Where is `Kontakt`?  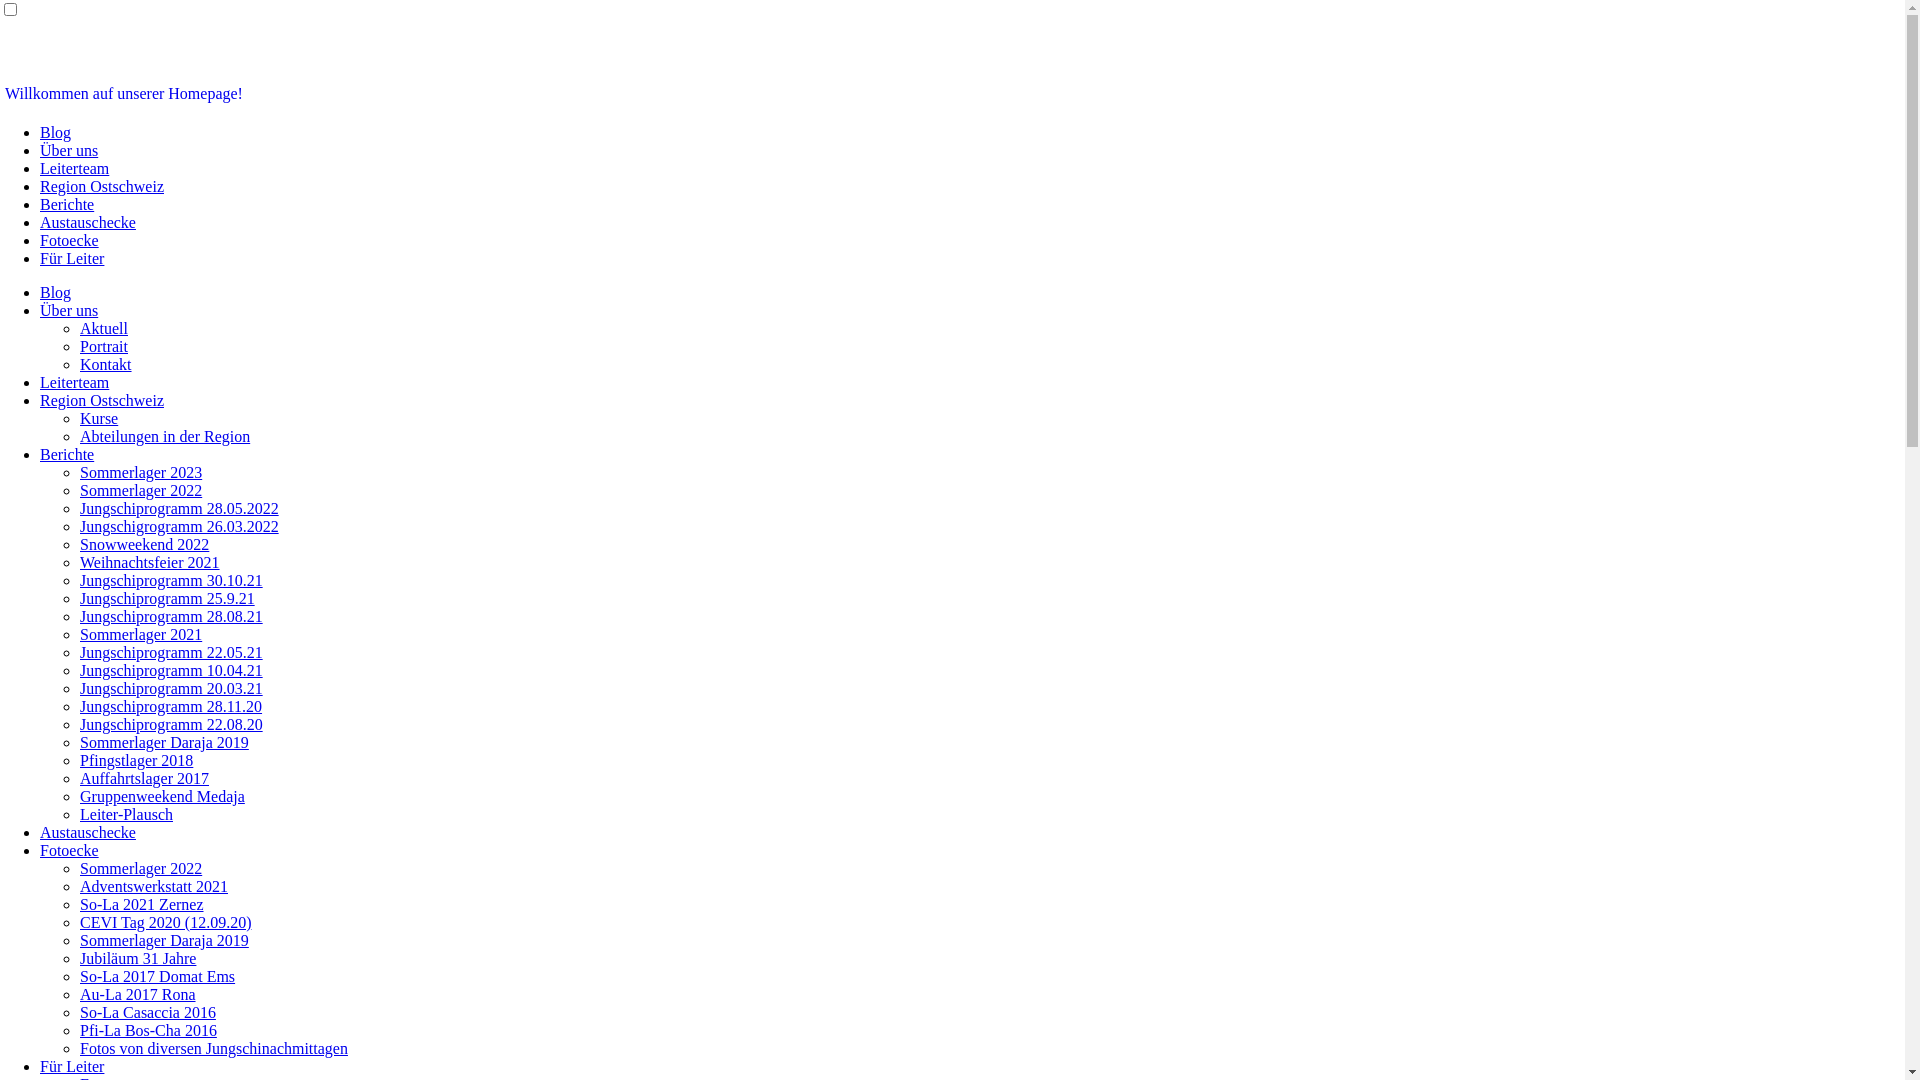 Kontakt is located at coordinates (106, 364).